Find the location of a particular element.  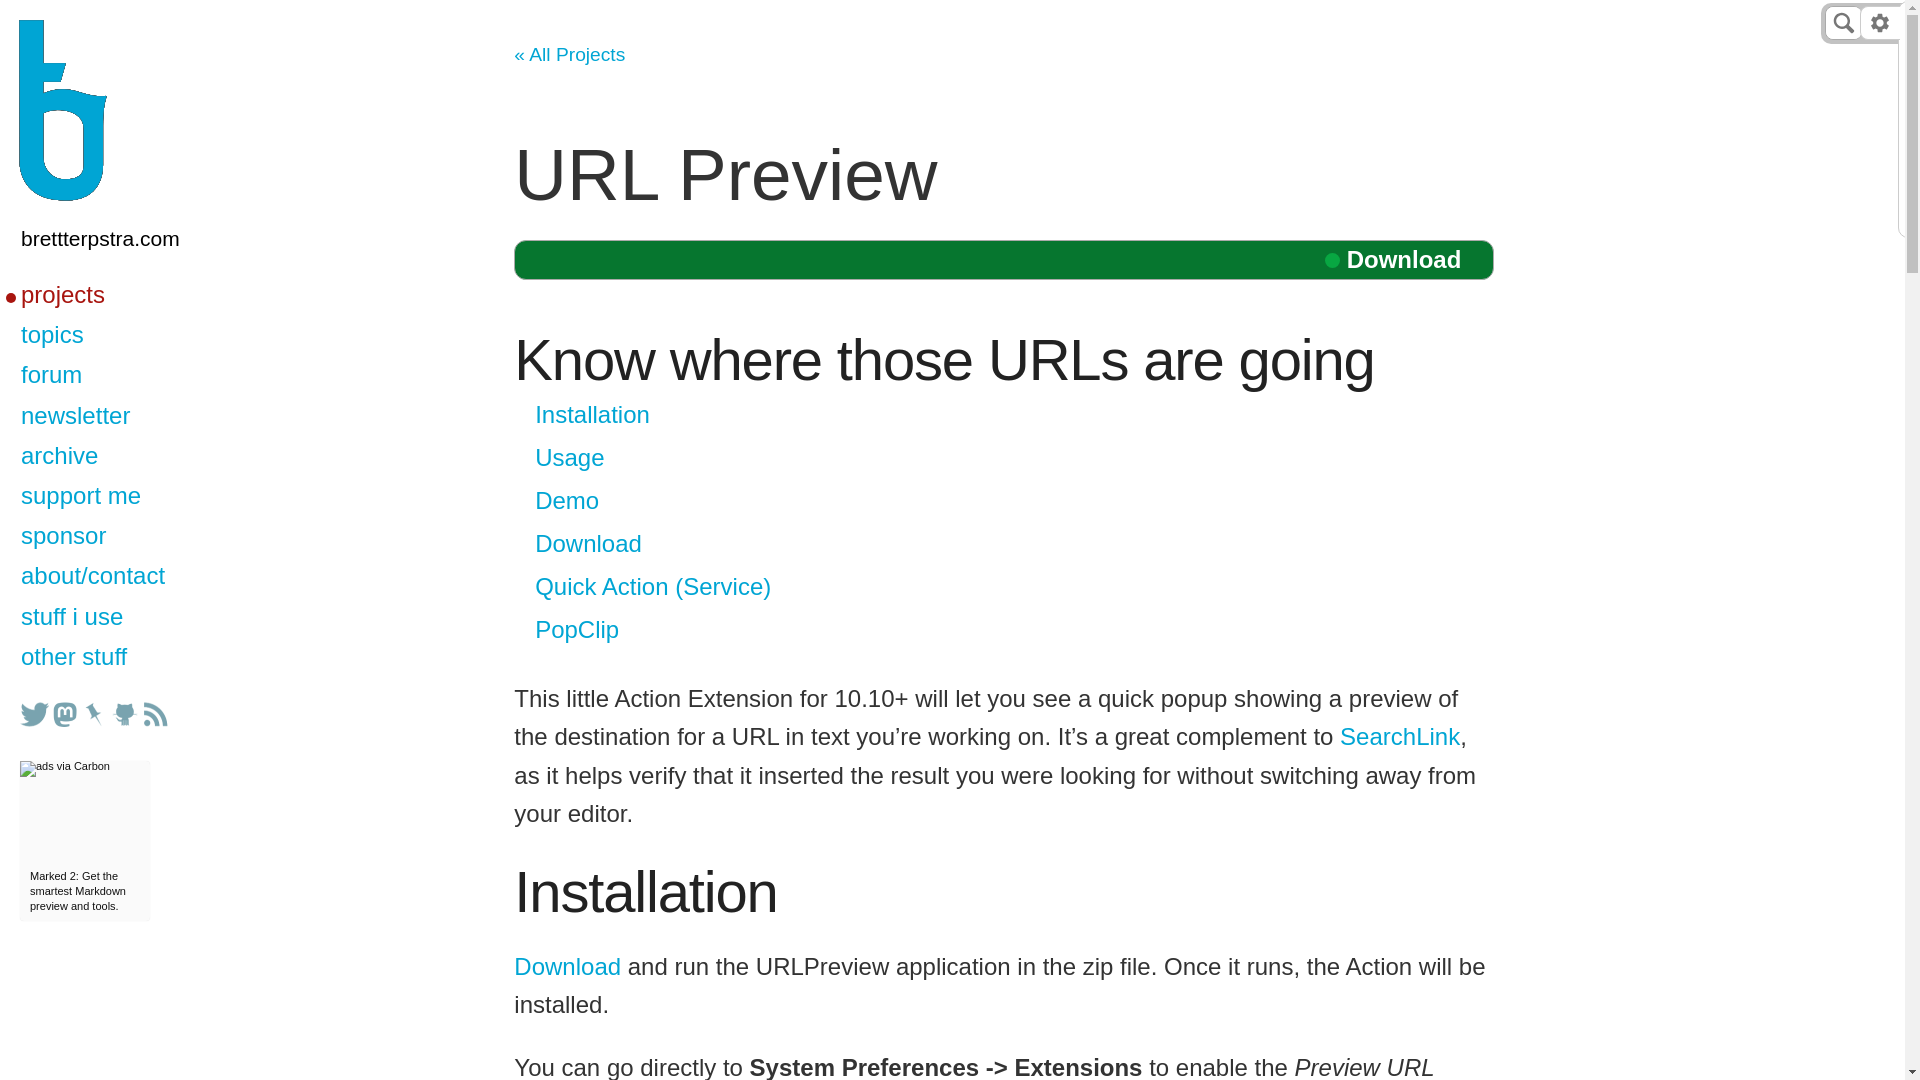

topics is located at coordinates (118, 336).